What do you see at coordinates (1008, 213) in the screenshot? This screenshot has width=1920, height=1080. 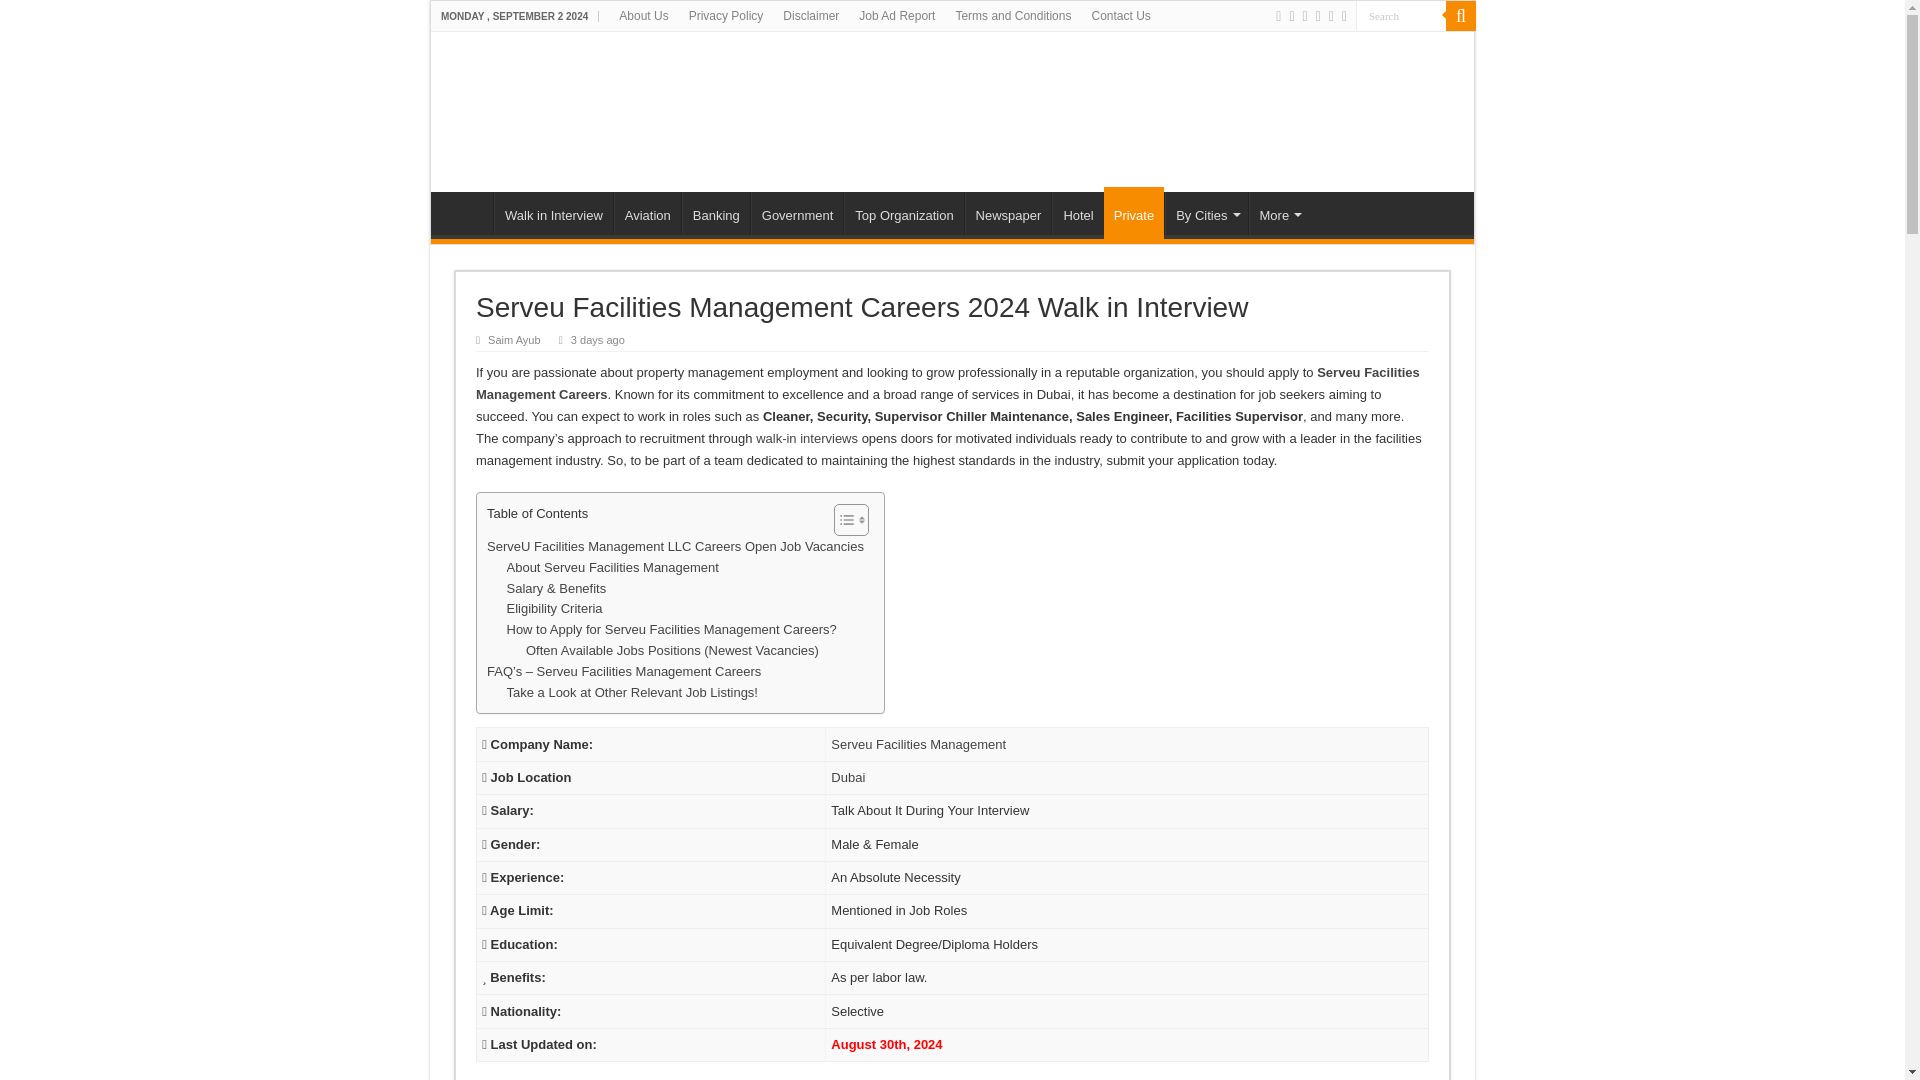 I see `Newspaper` at bounding box center [1008, 213].